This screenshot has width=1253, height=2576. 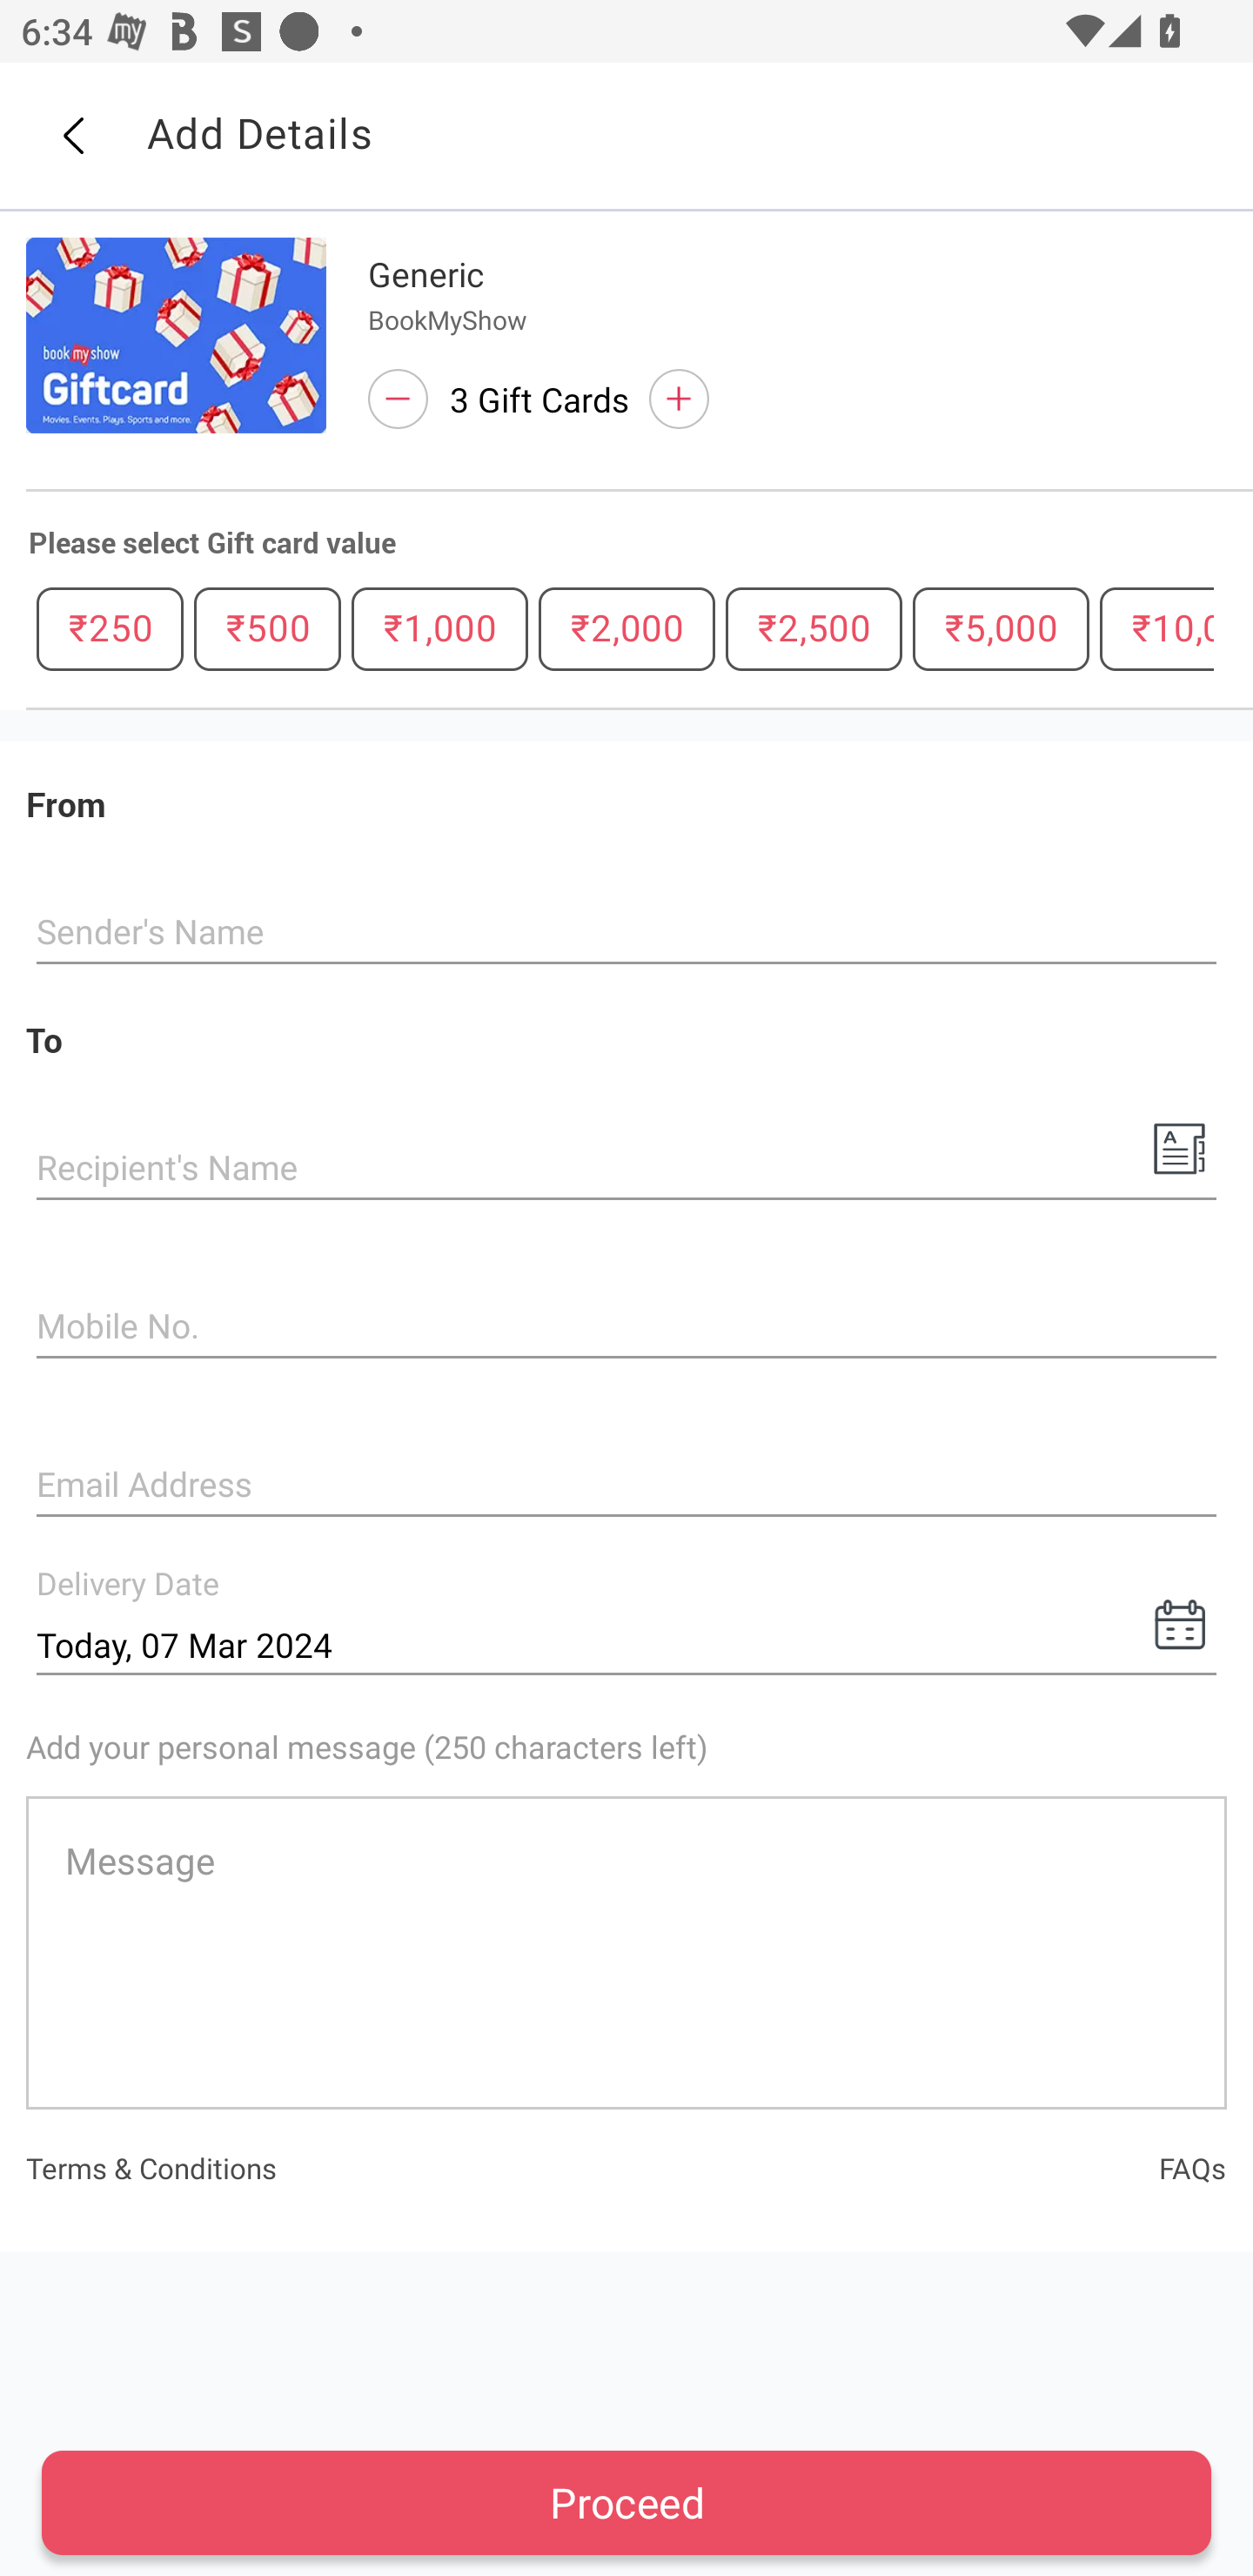 I want to click on Sender's Name, so click(x=626, y=933).